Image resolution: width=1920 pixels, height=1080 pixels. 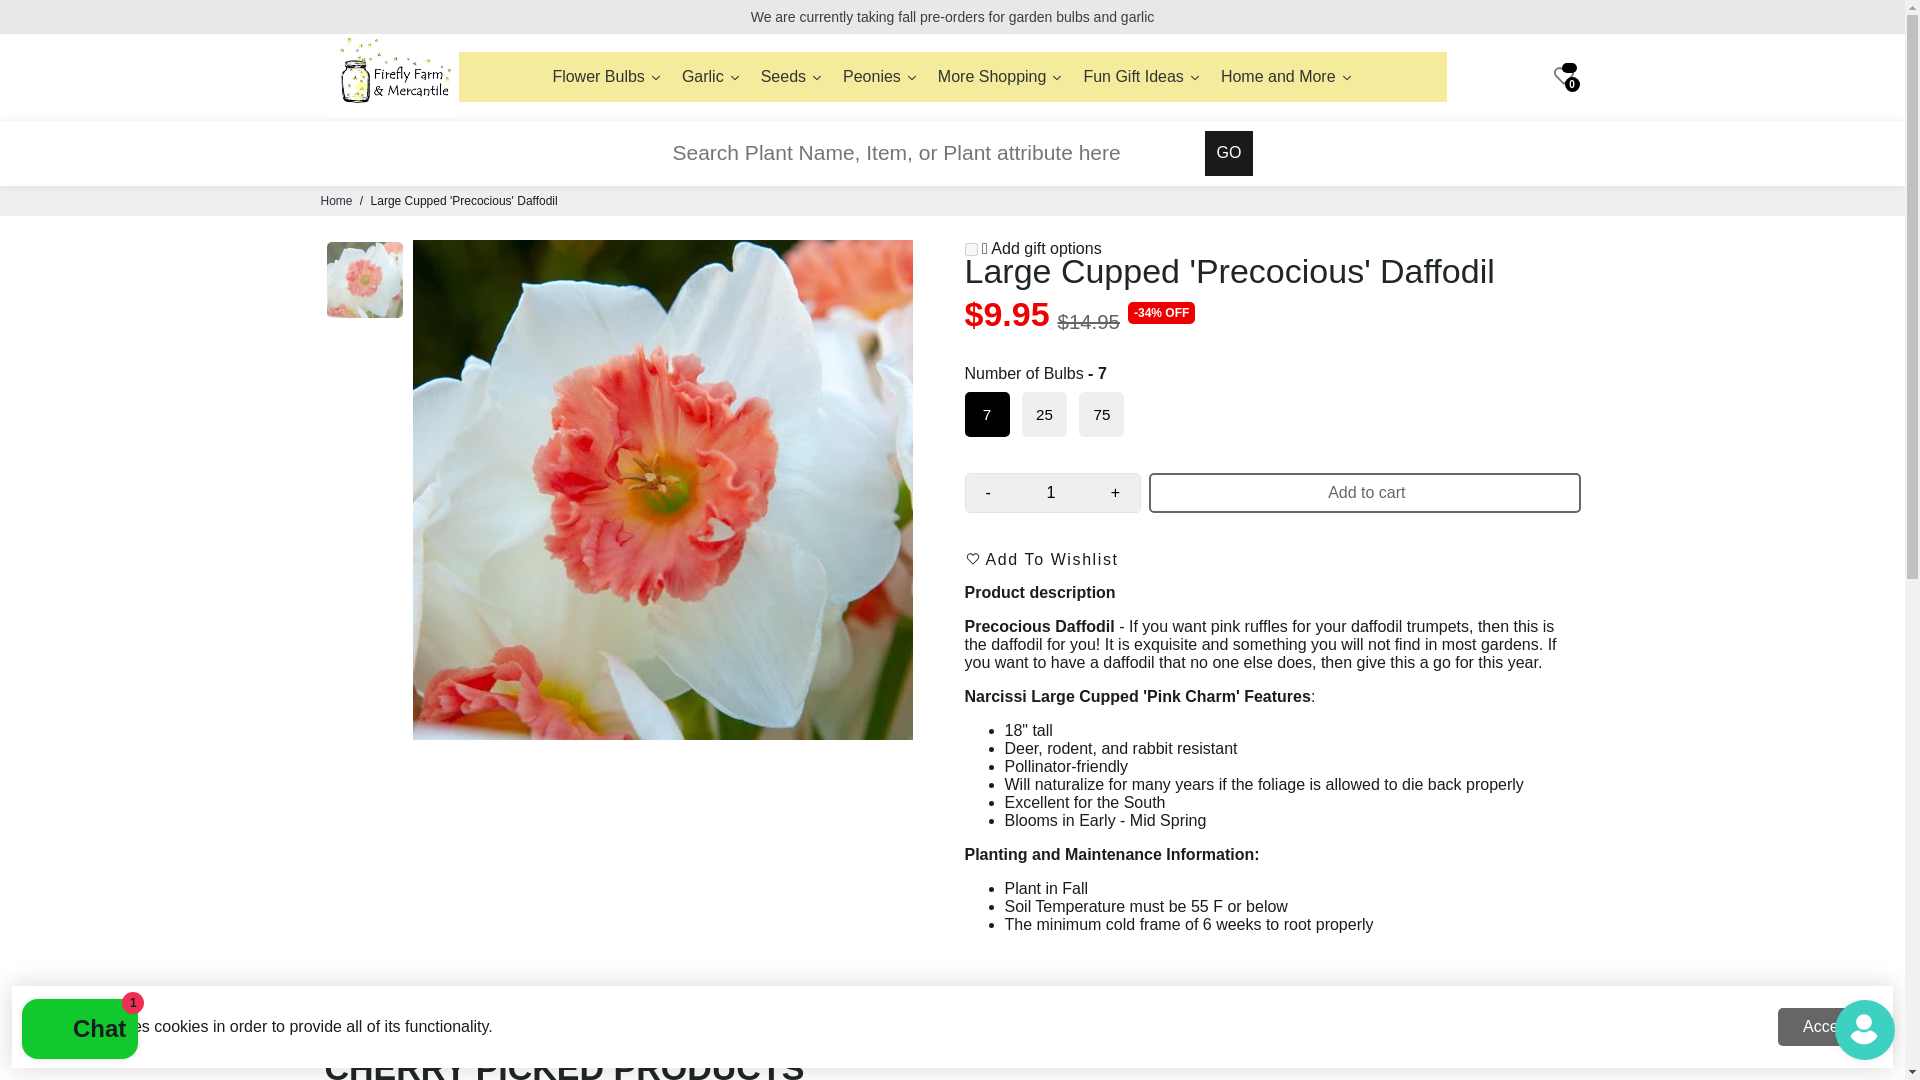 I want to click on Peonies, so click(x=880, y=76).